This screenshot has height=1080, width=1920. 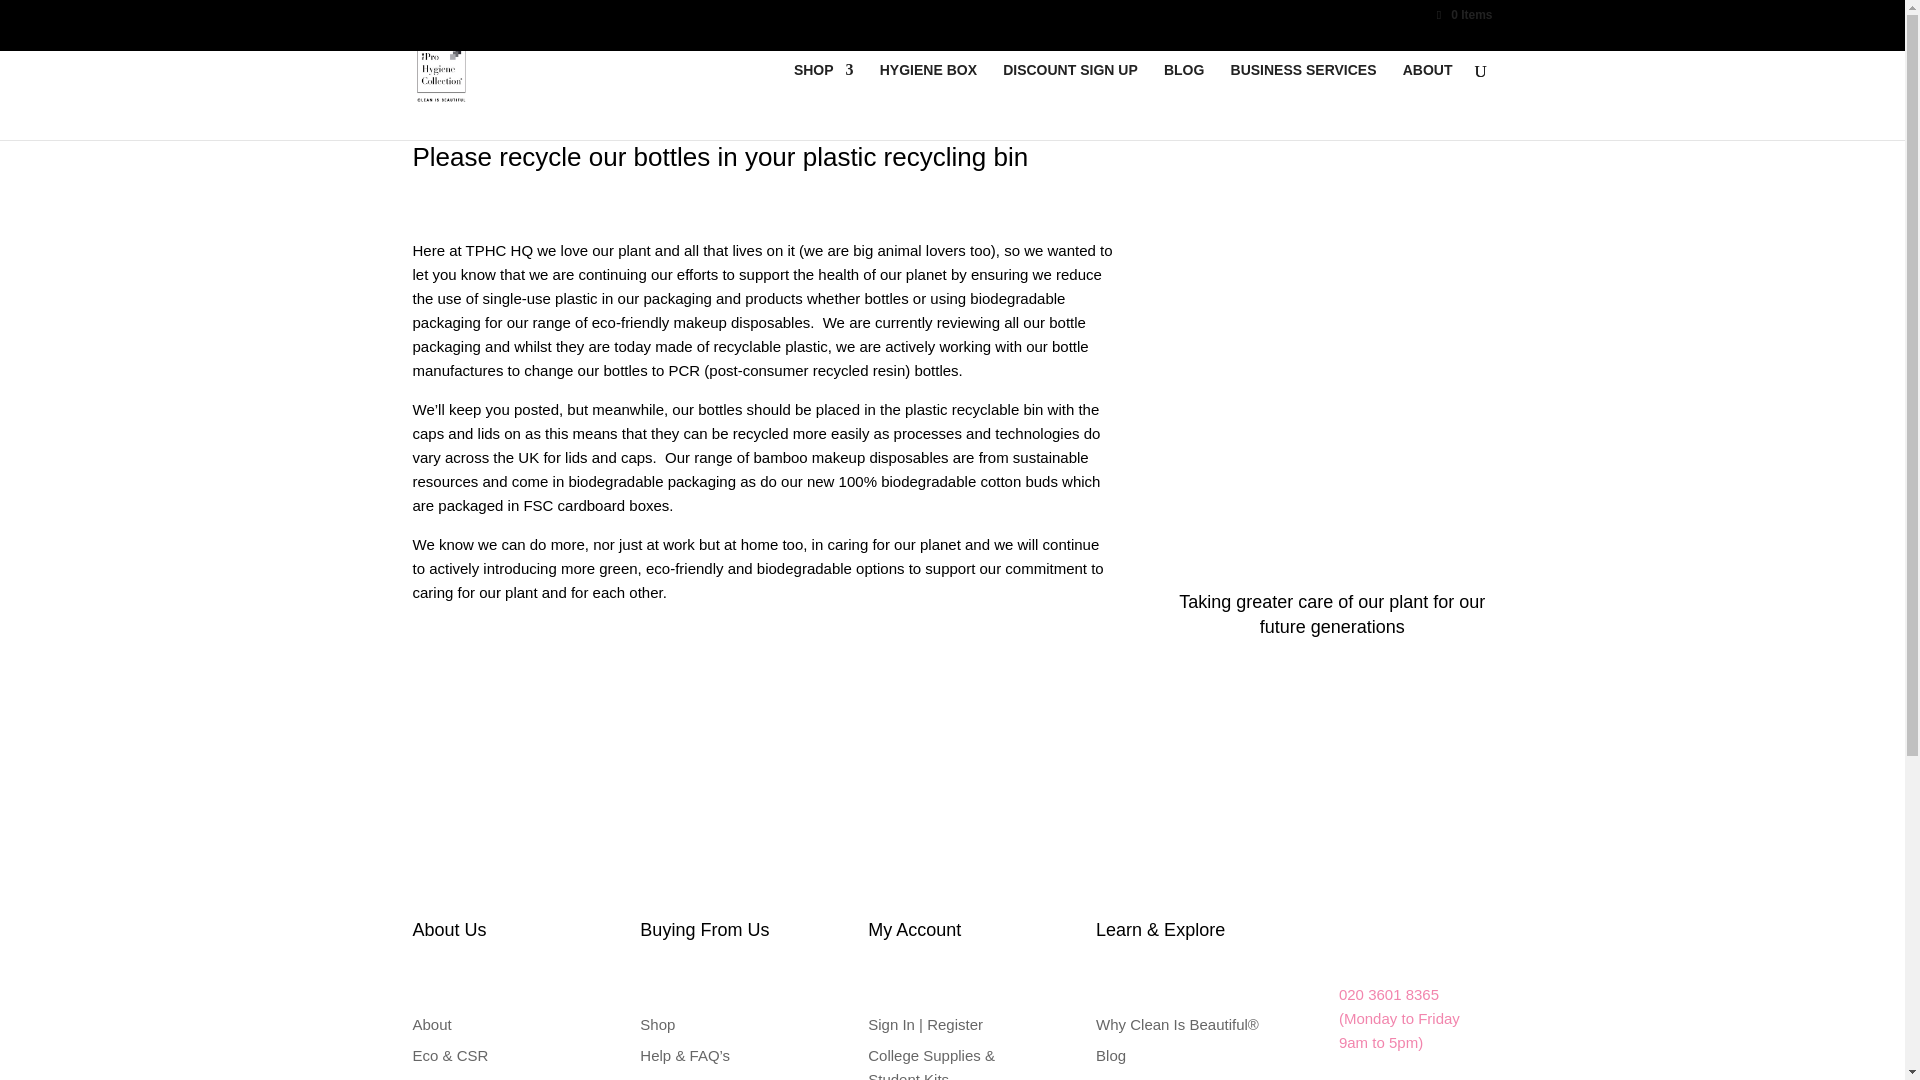 I want to click on BUSINESS SERVICES, so click(x=1303, y=86).